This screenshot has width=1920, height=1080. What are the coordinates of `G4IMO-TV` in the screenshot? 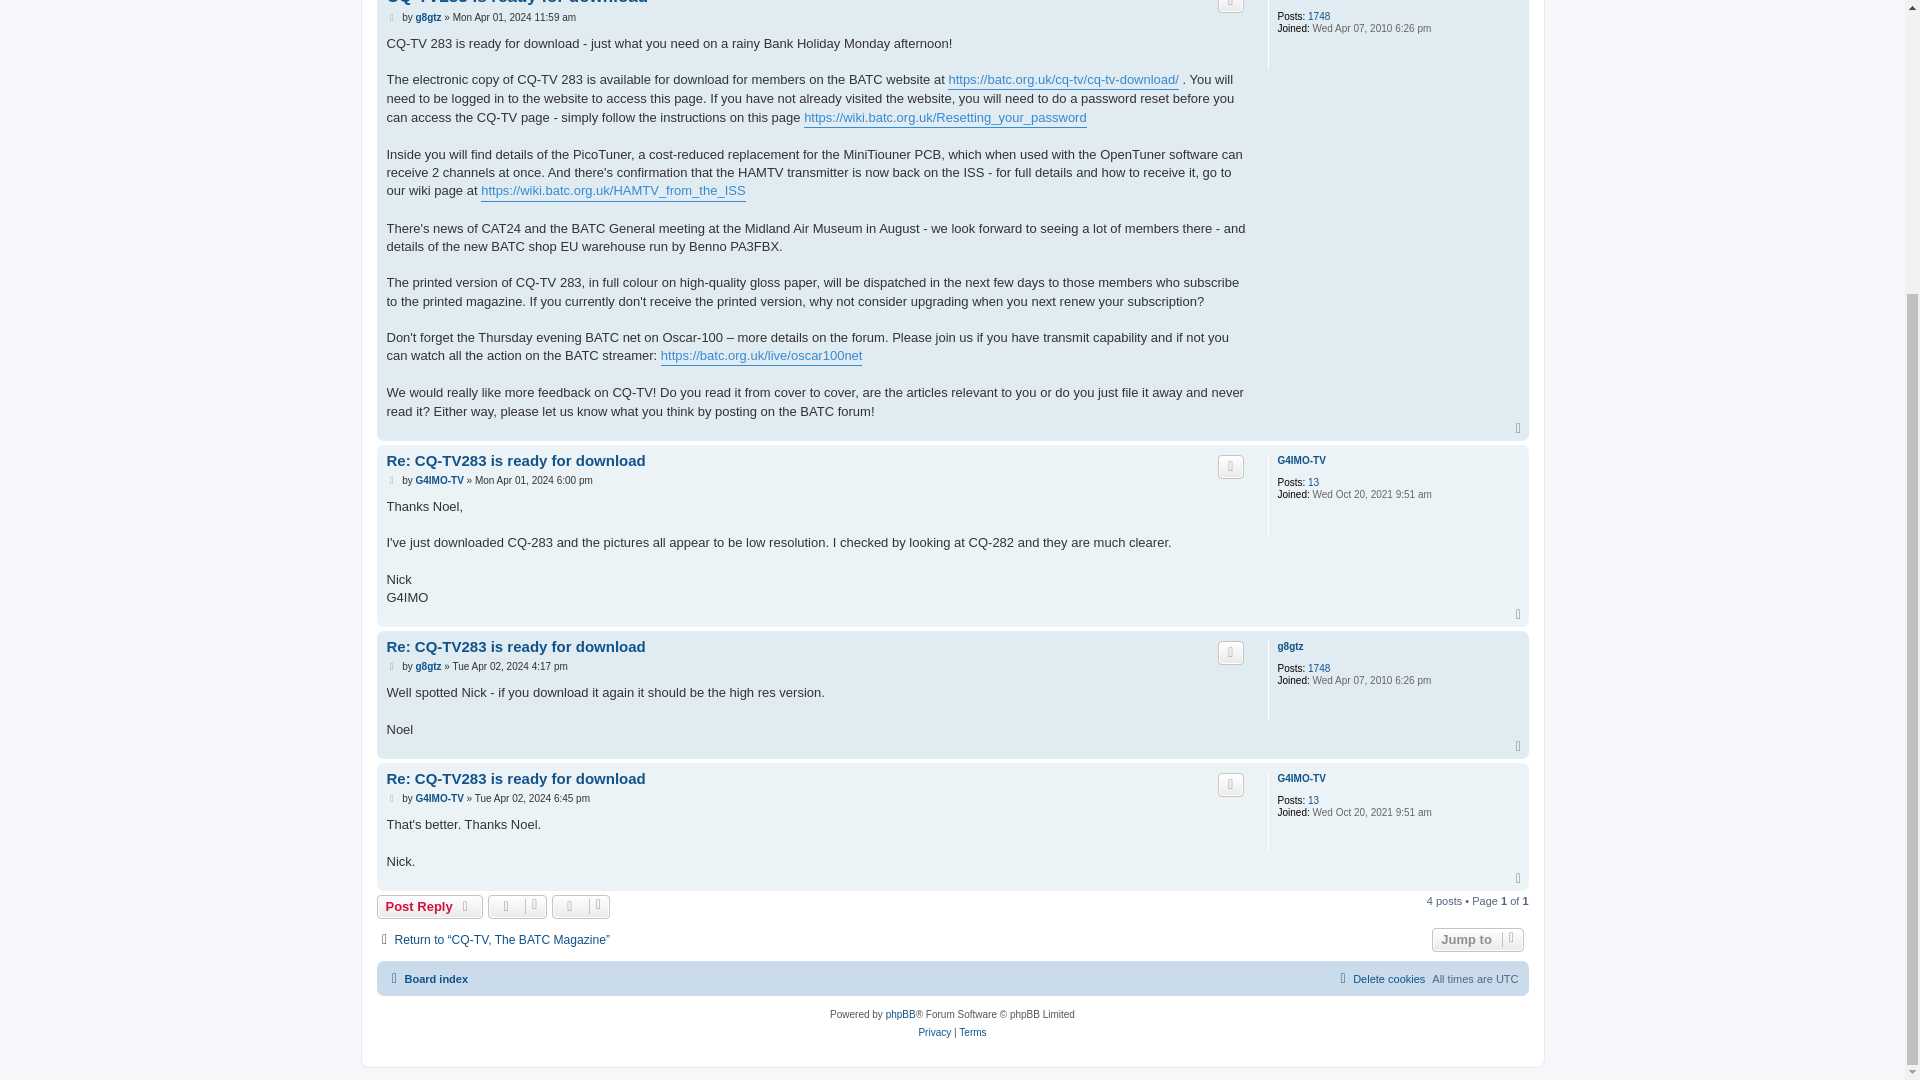 It's located at (1300, 460).